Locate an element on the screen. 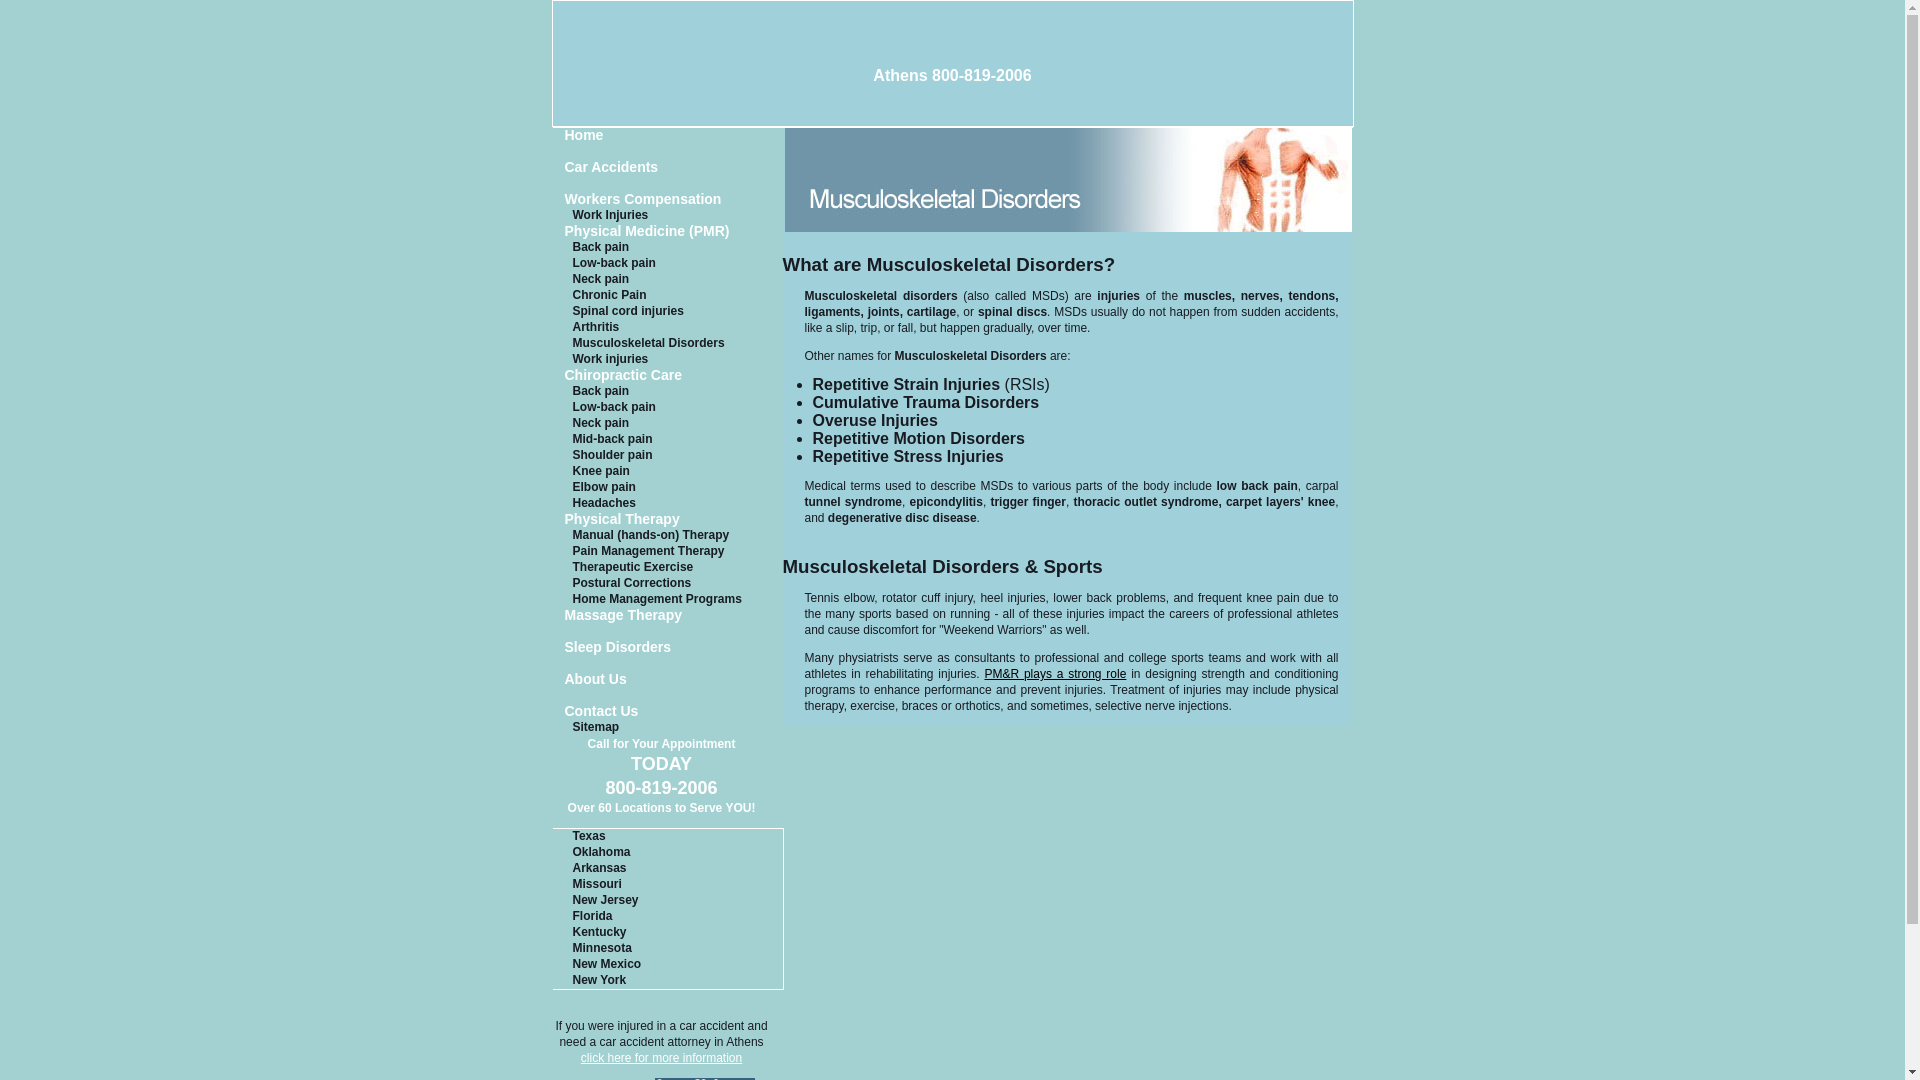  Back pain is located at coordinates (668, 392).